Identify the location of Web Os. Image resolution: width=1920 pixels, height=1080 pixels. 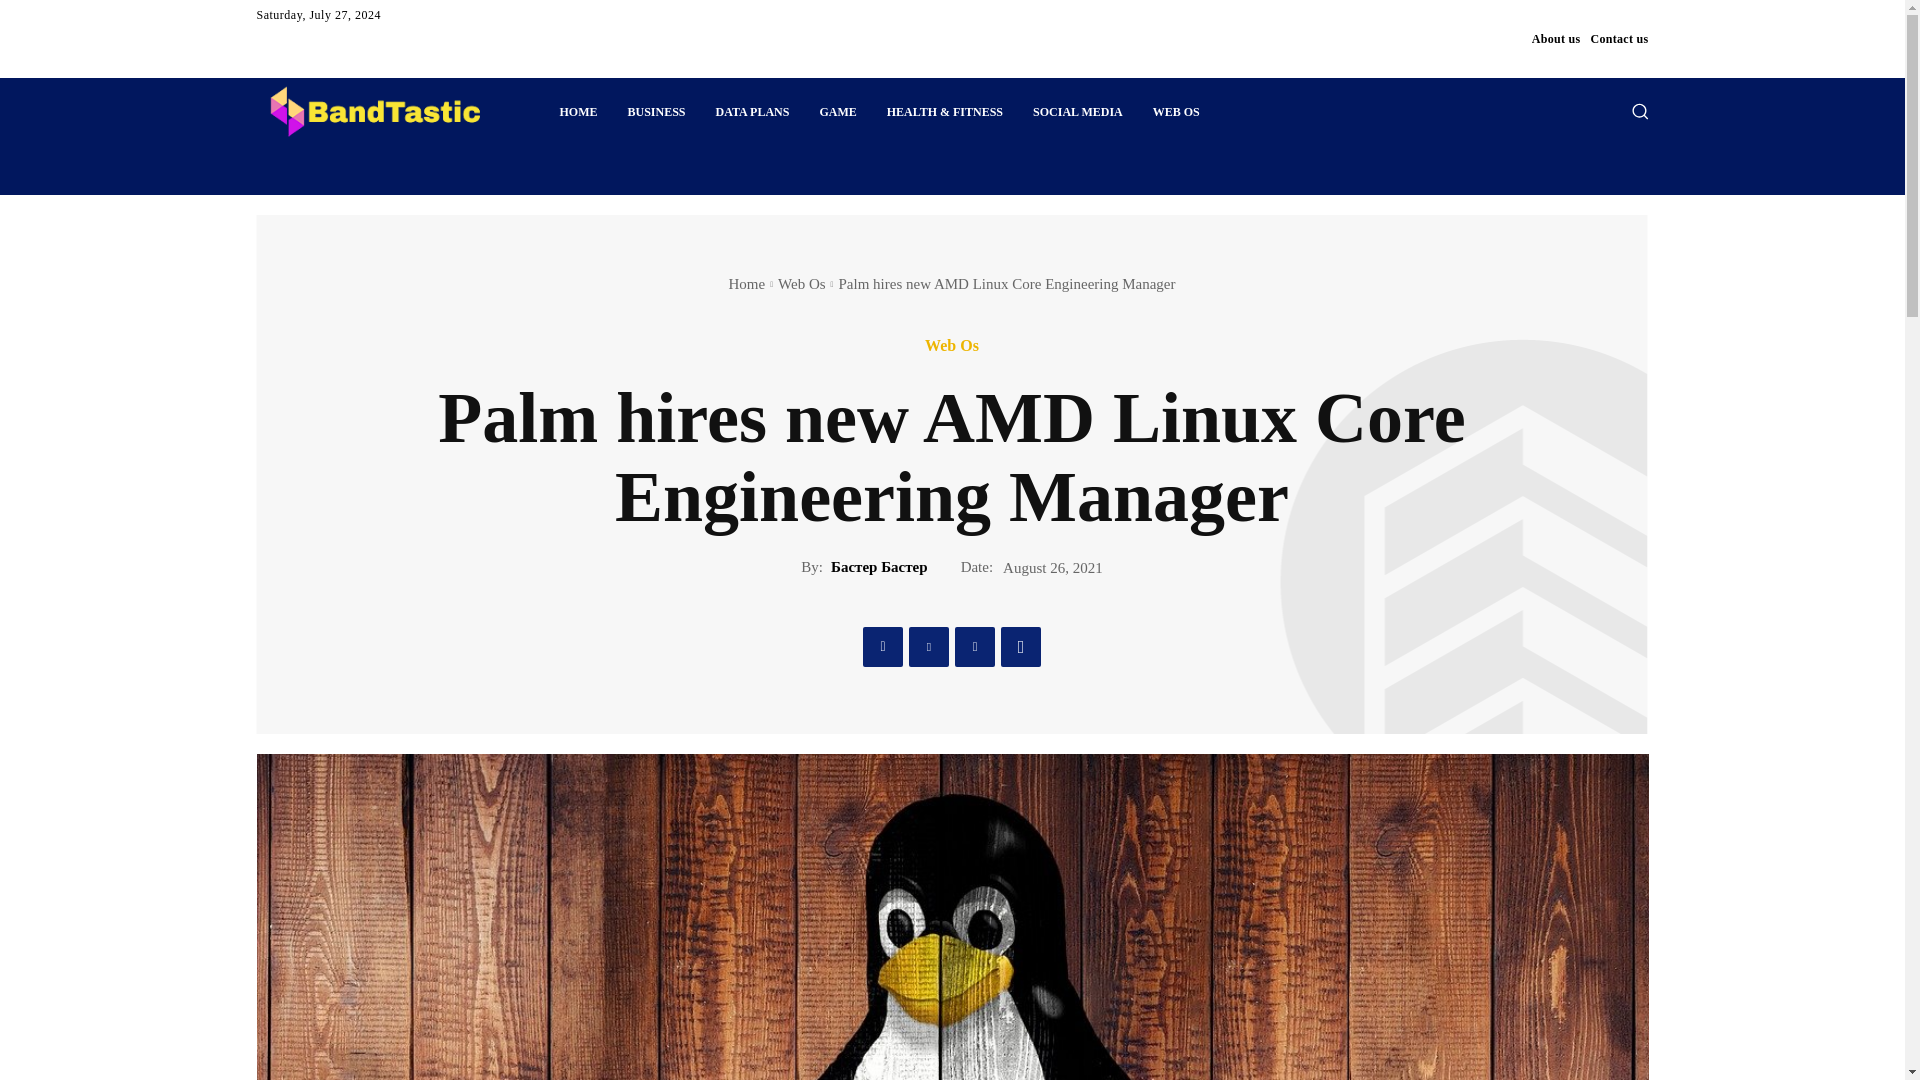
(801, 284).